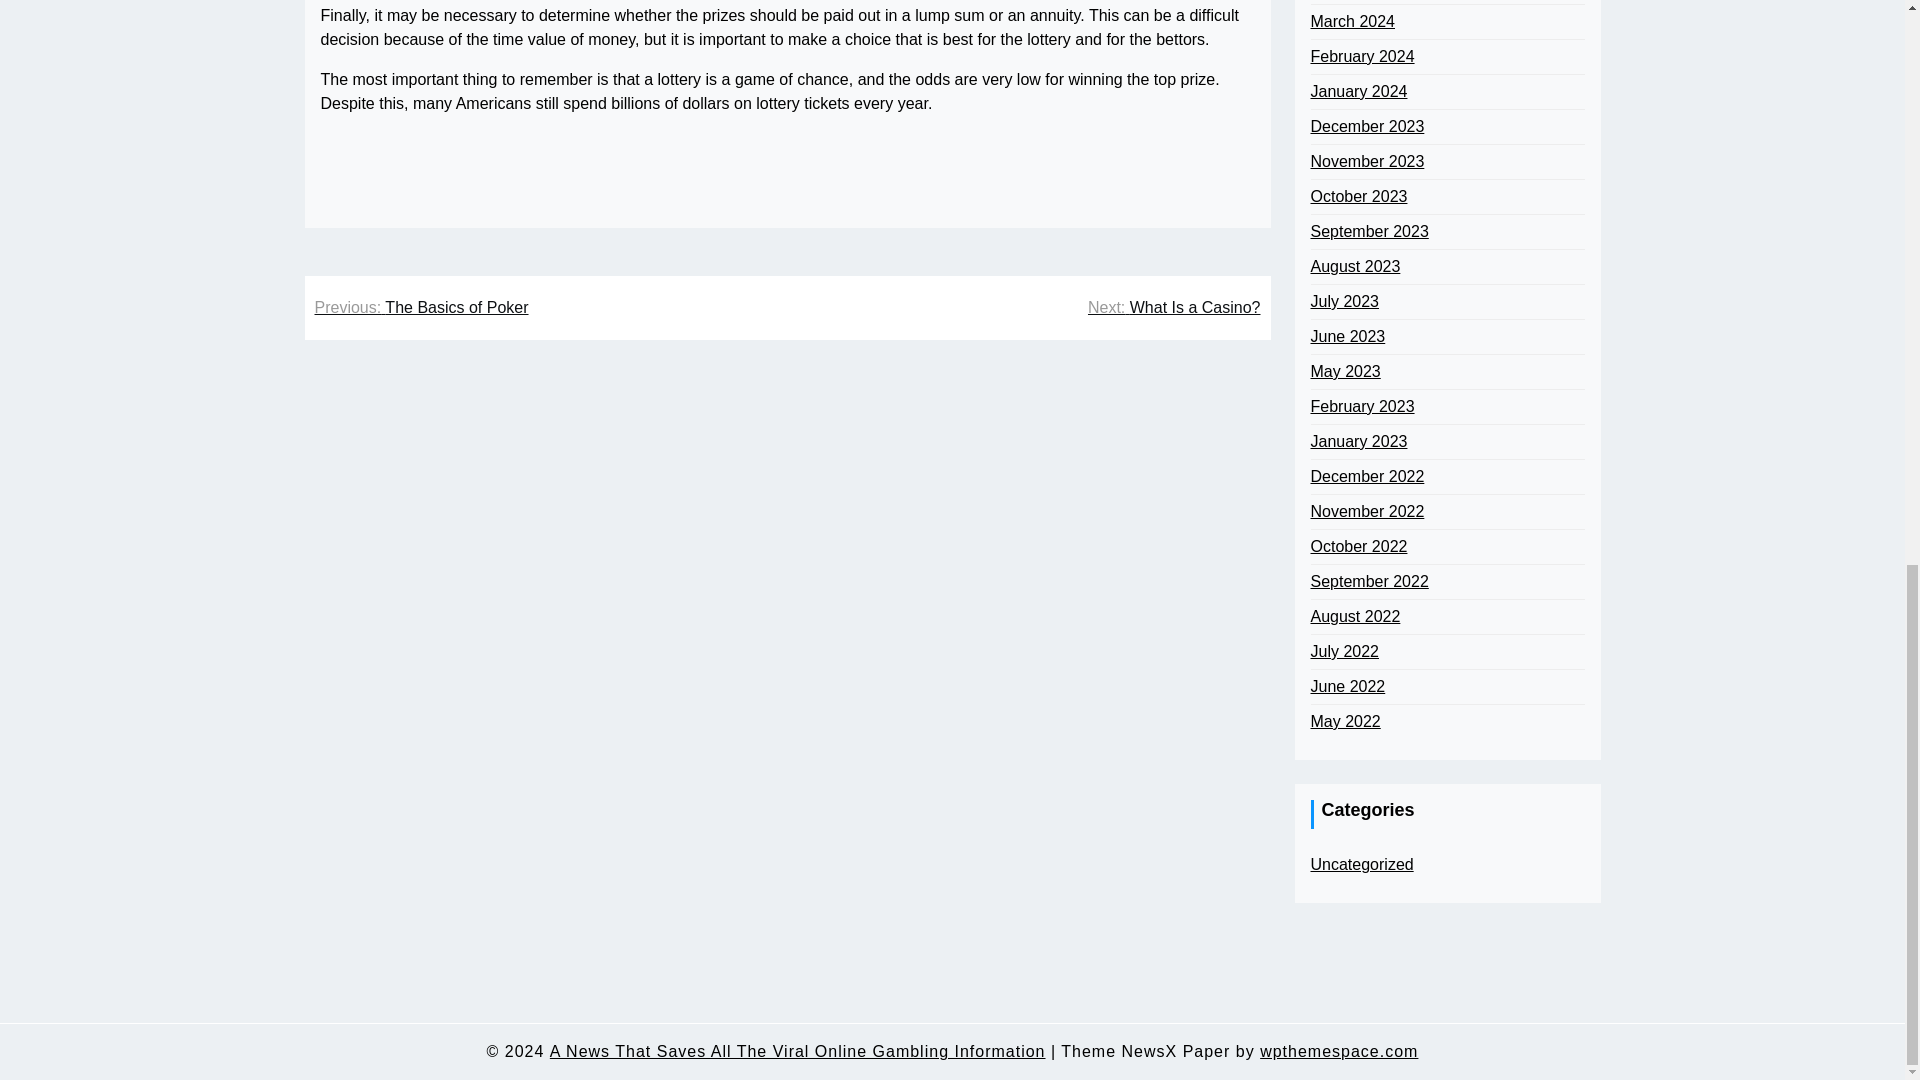 The image size is (1920, 1080). I want to click on February 2024, so click(1361, 57).